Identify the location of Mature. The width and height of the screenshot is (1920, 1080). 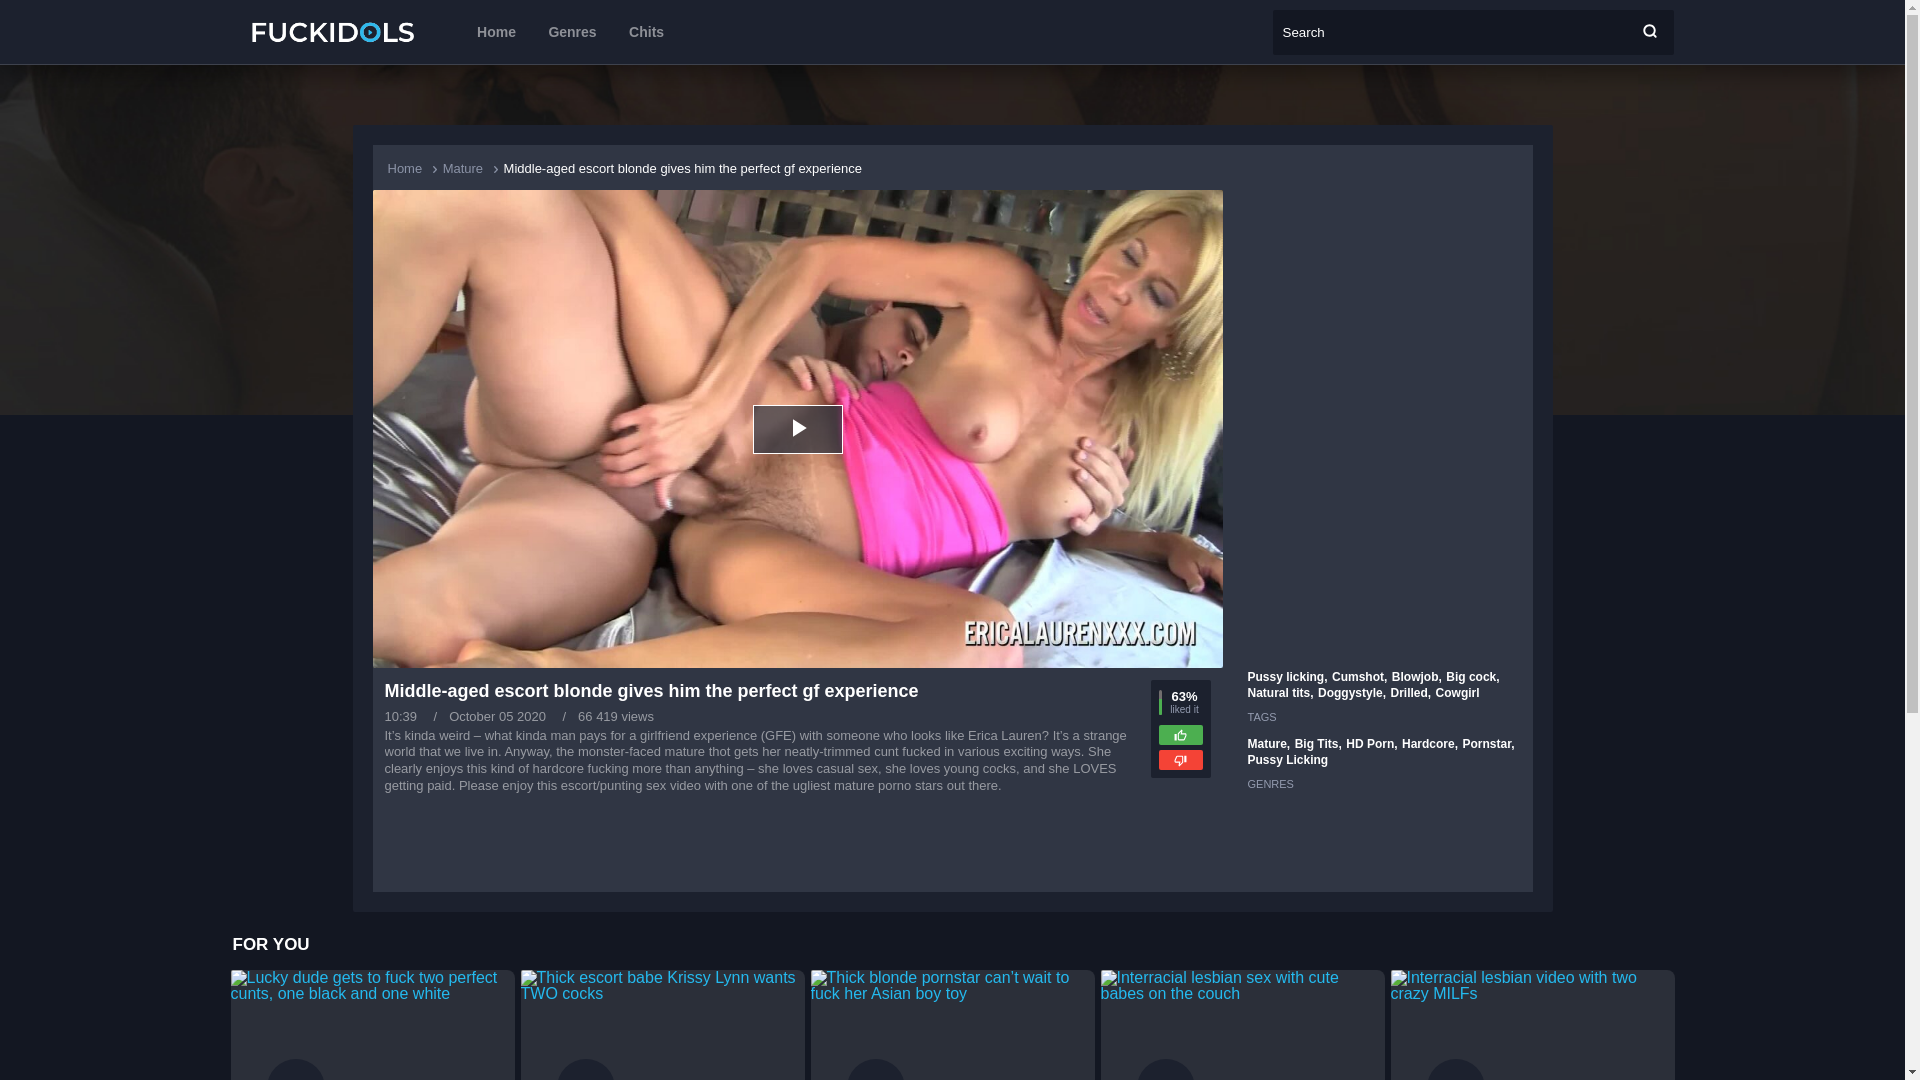
(1269, 743).